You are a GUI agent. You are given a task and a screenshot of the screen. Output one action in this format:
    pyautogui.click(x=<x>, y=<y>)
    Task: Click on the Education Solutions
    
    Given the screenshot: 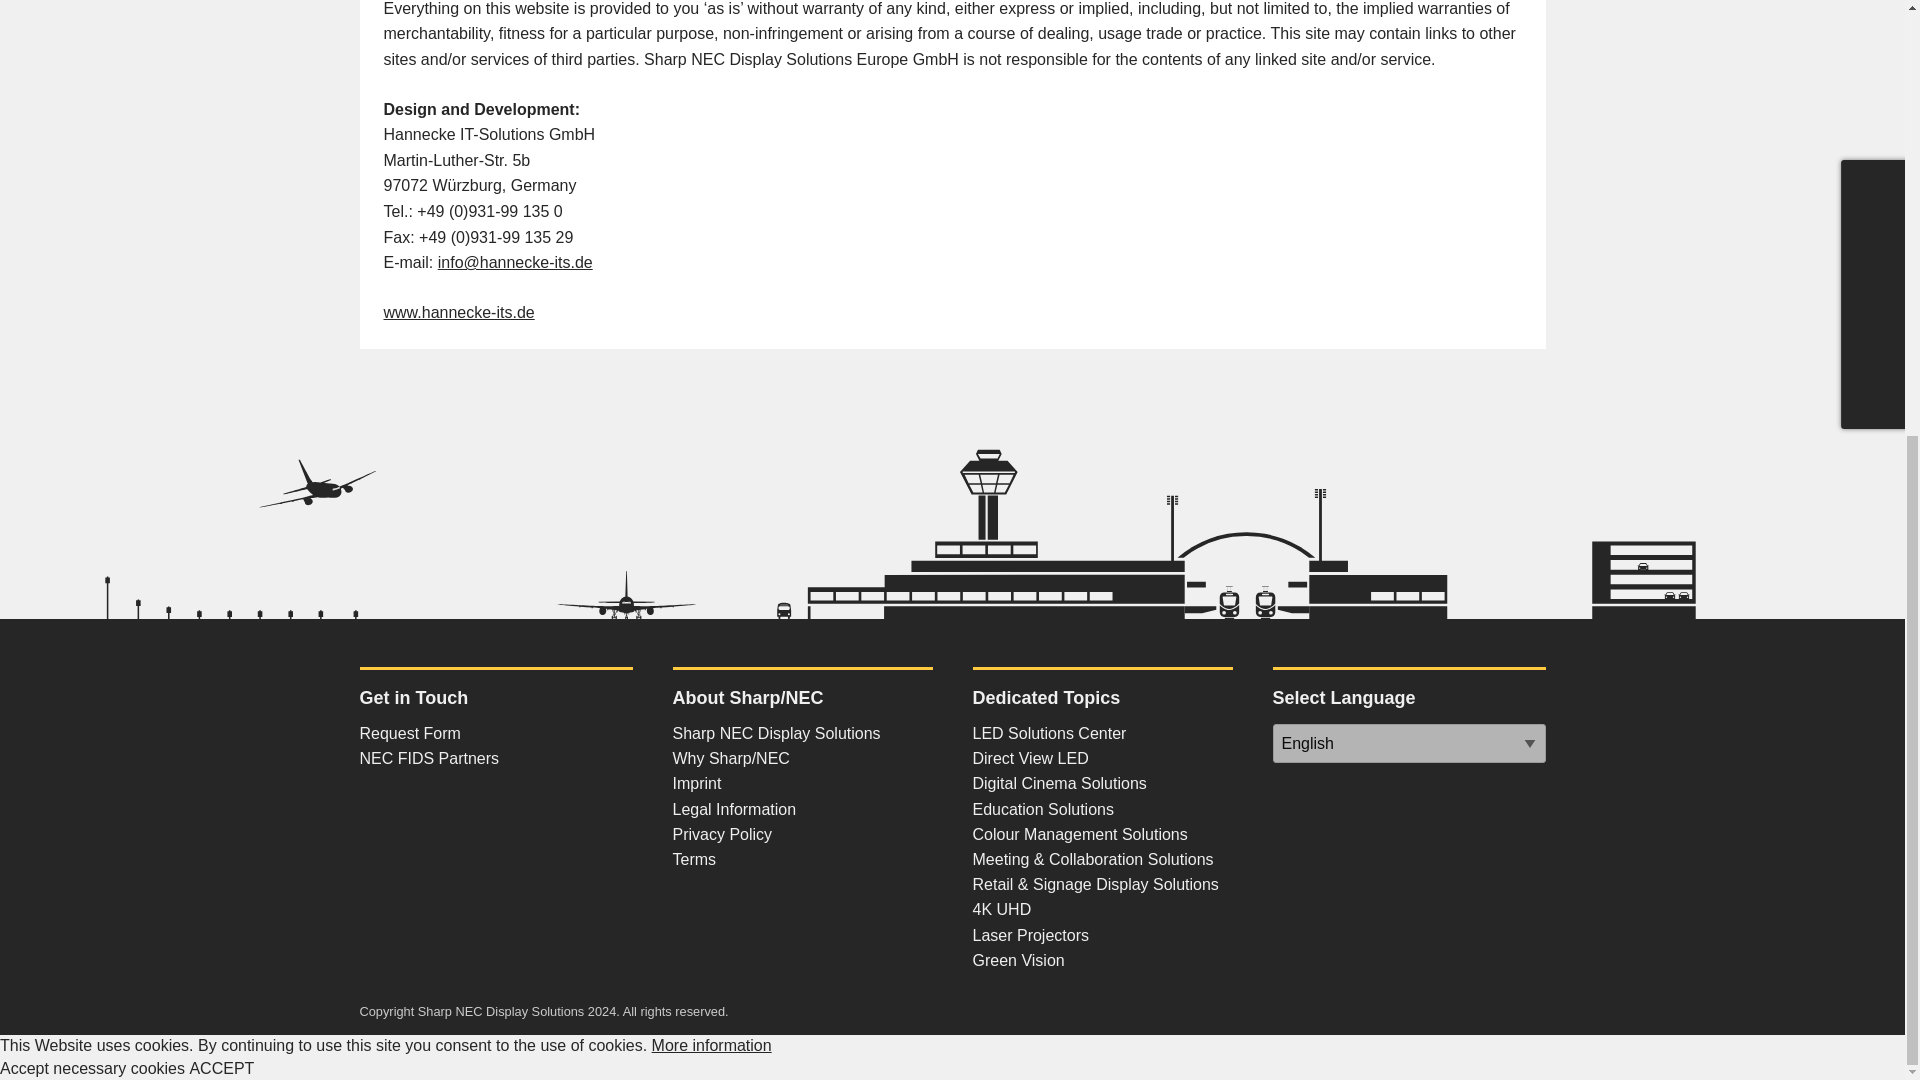 What is the action you would take?
    pyautogui.click(x=1042, y=809)
    